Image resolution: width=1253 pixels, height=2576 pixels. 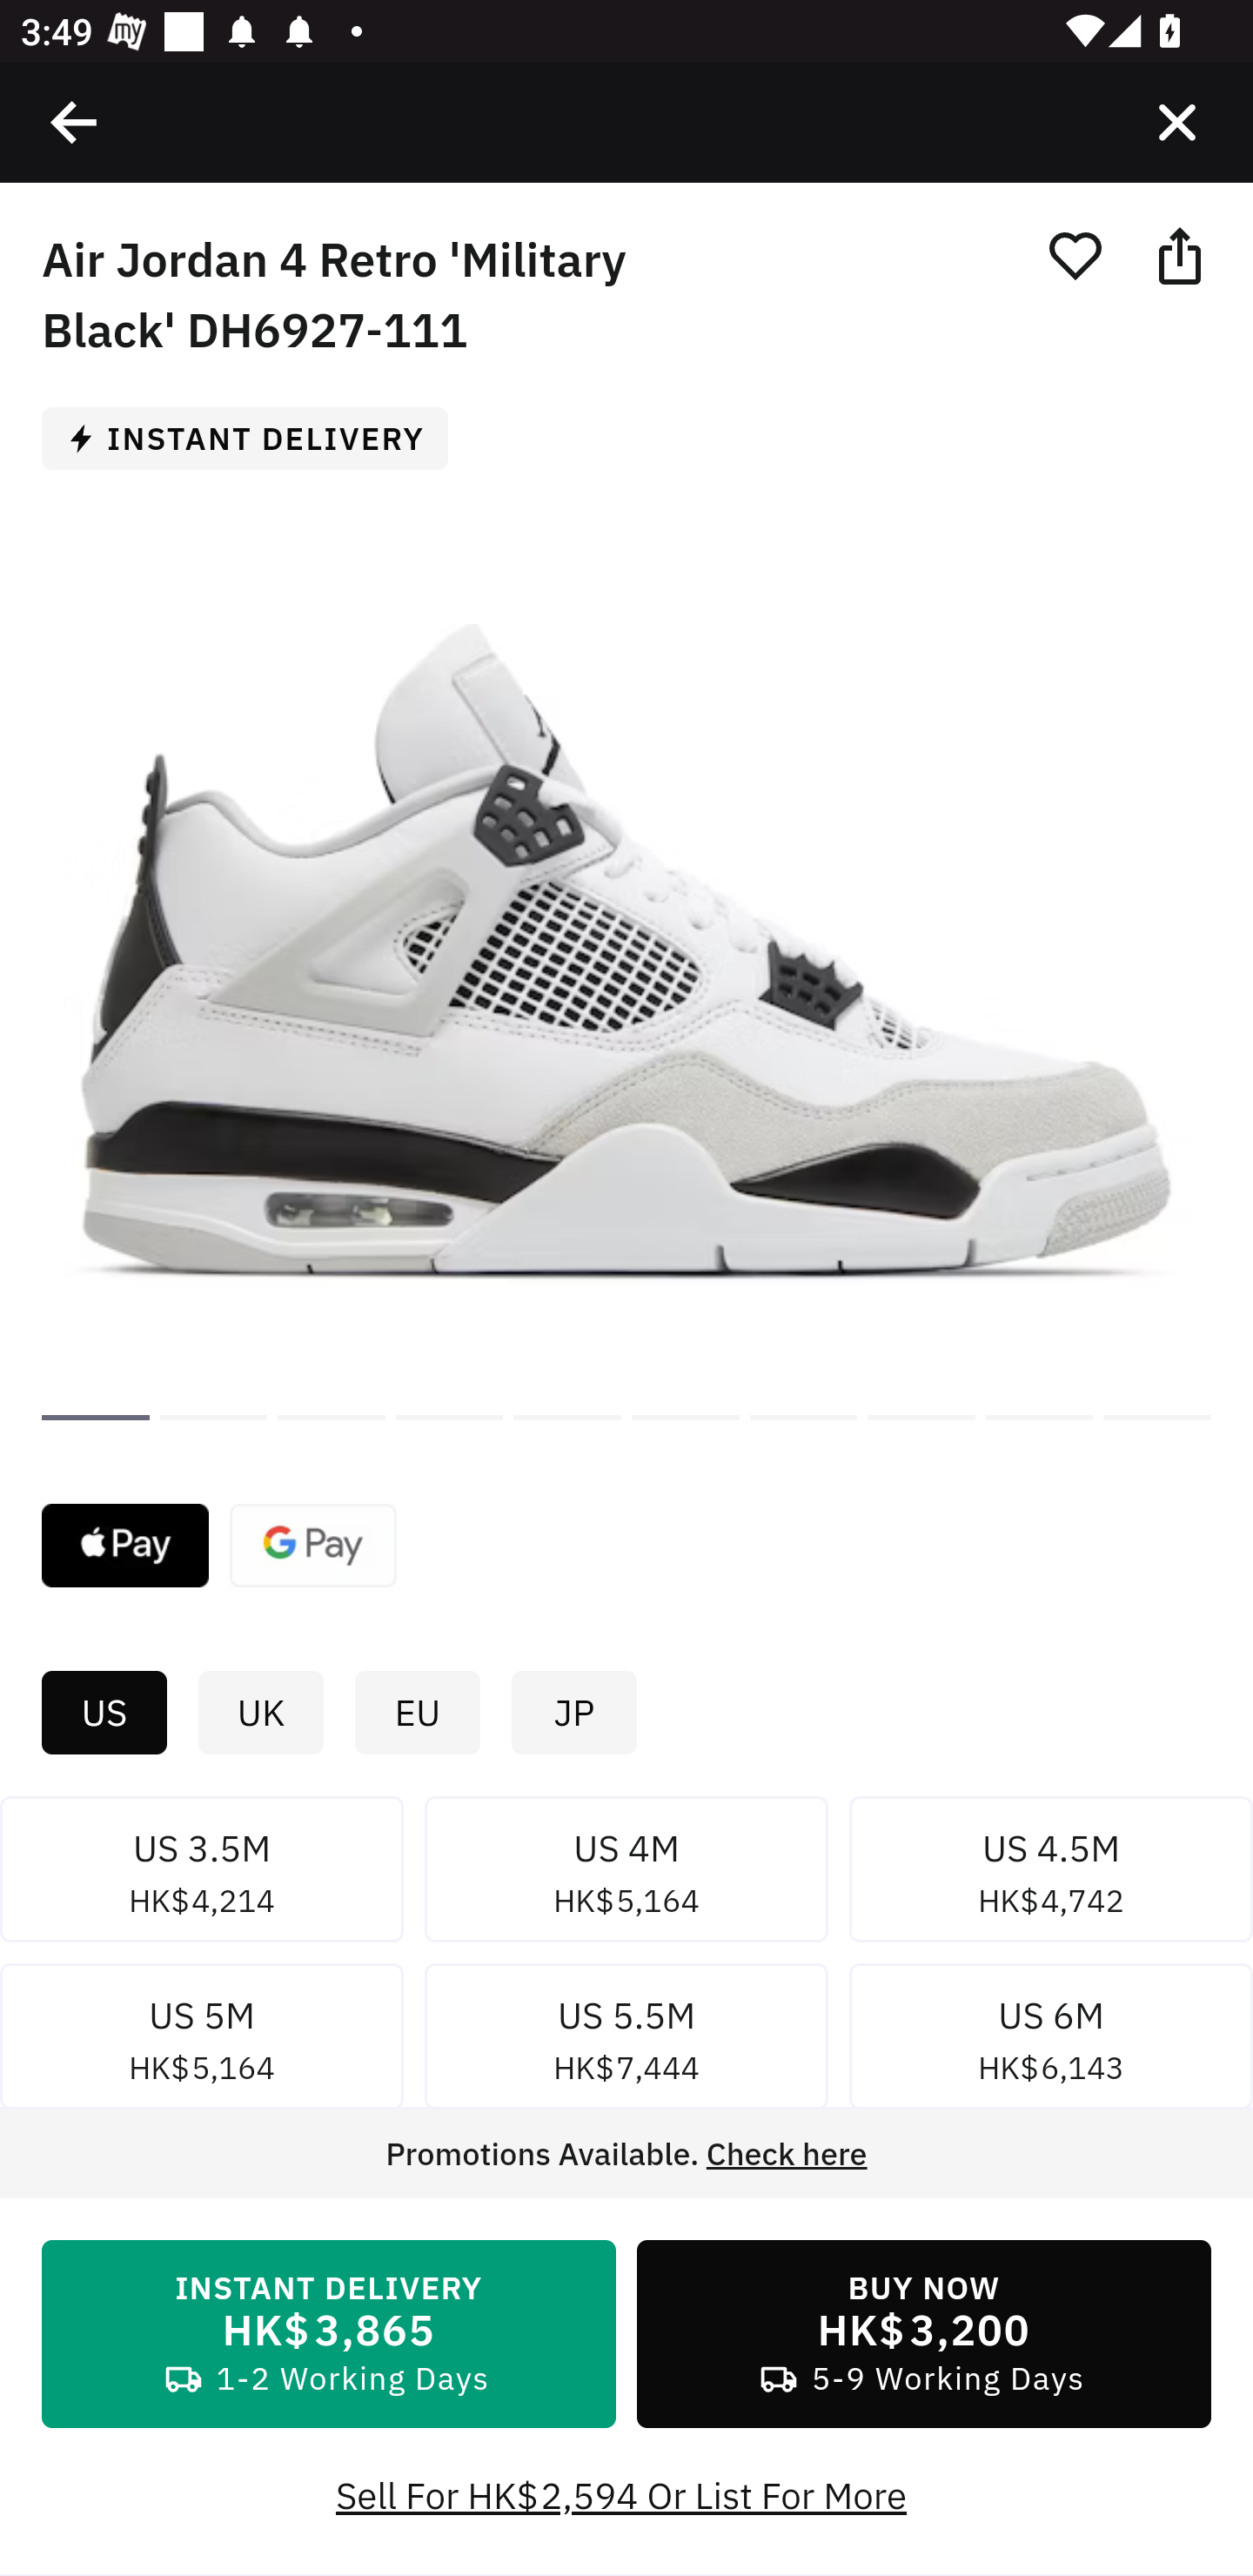 What do you see at coordinates (260, 1713) in the screenshot?
I see `UK` at bounding box center [260, 1713].